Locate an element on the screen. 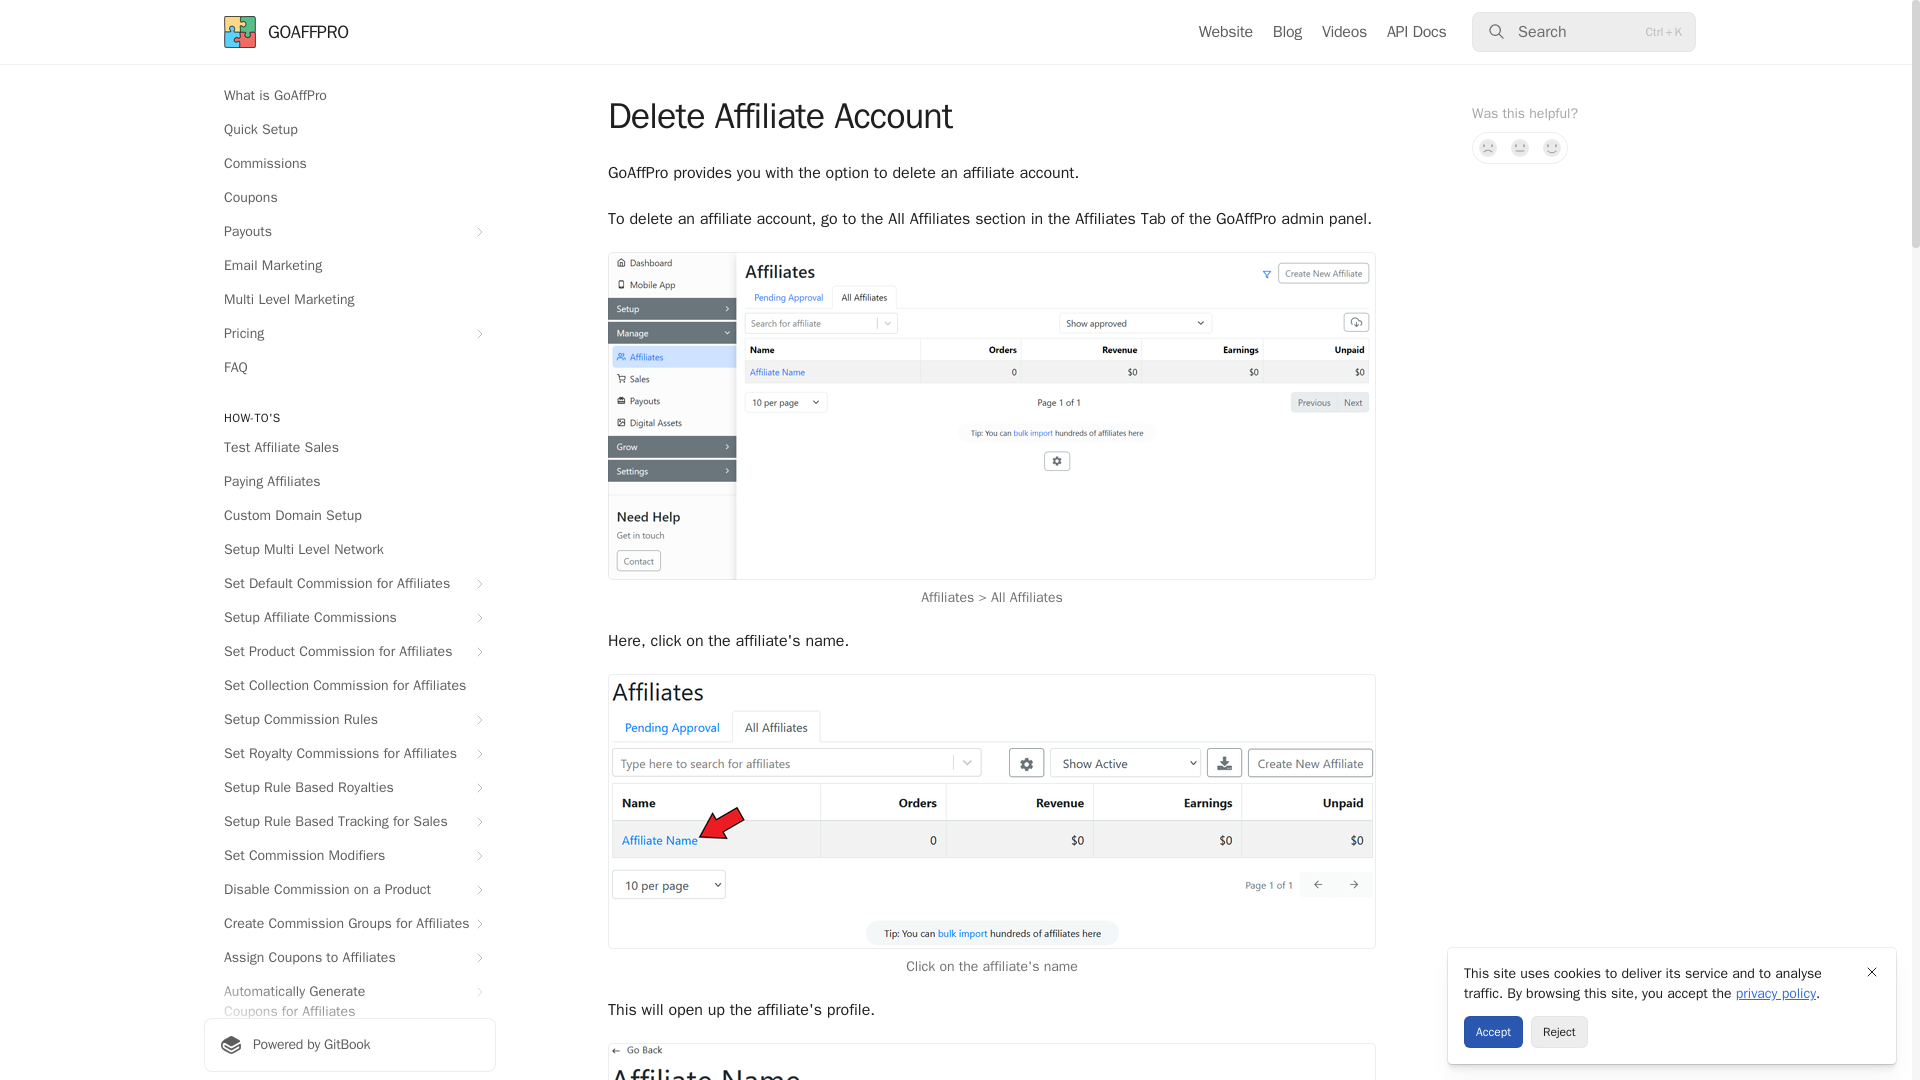 This screenshot has width=1920, height=1080. Set Royalty Commissions for Affiliates is located at coordinates (349, 754).